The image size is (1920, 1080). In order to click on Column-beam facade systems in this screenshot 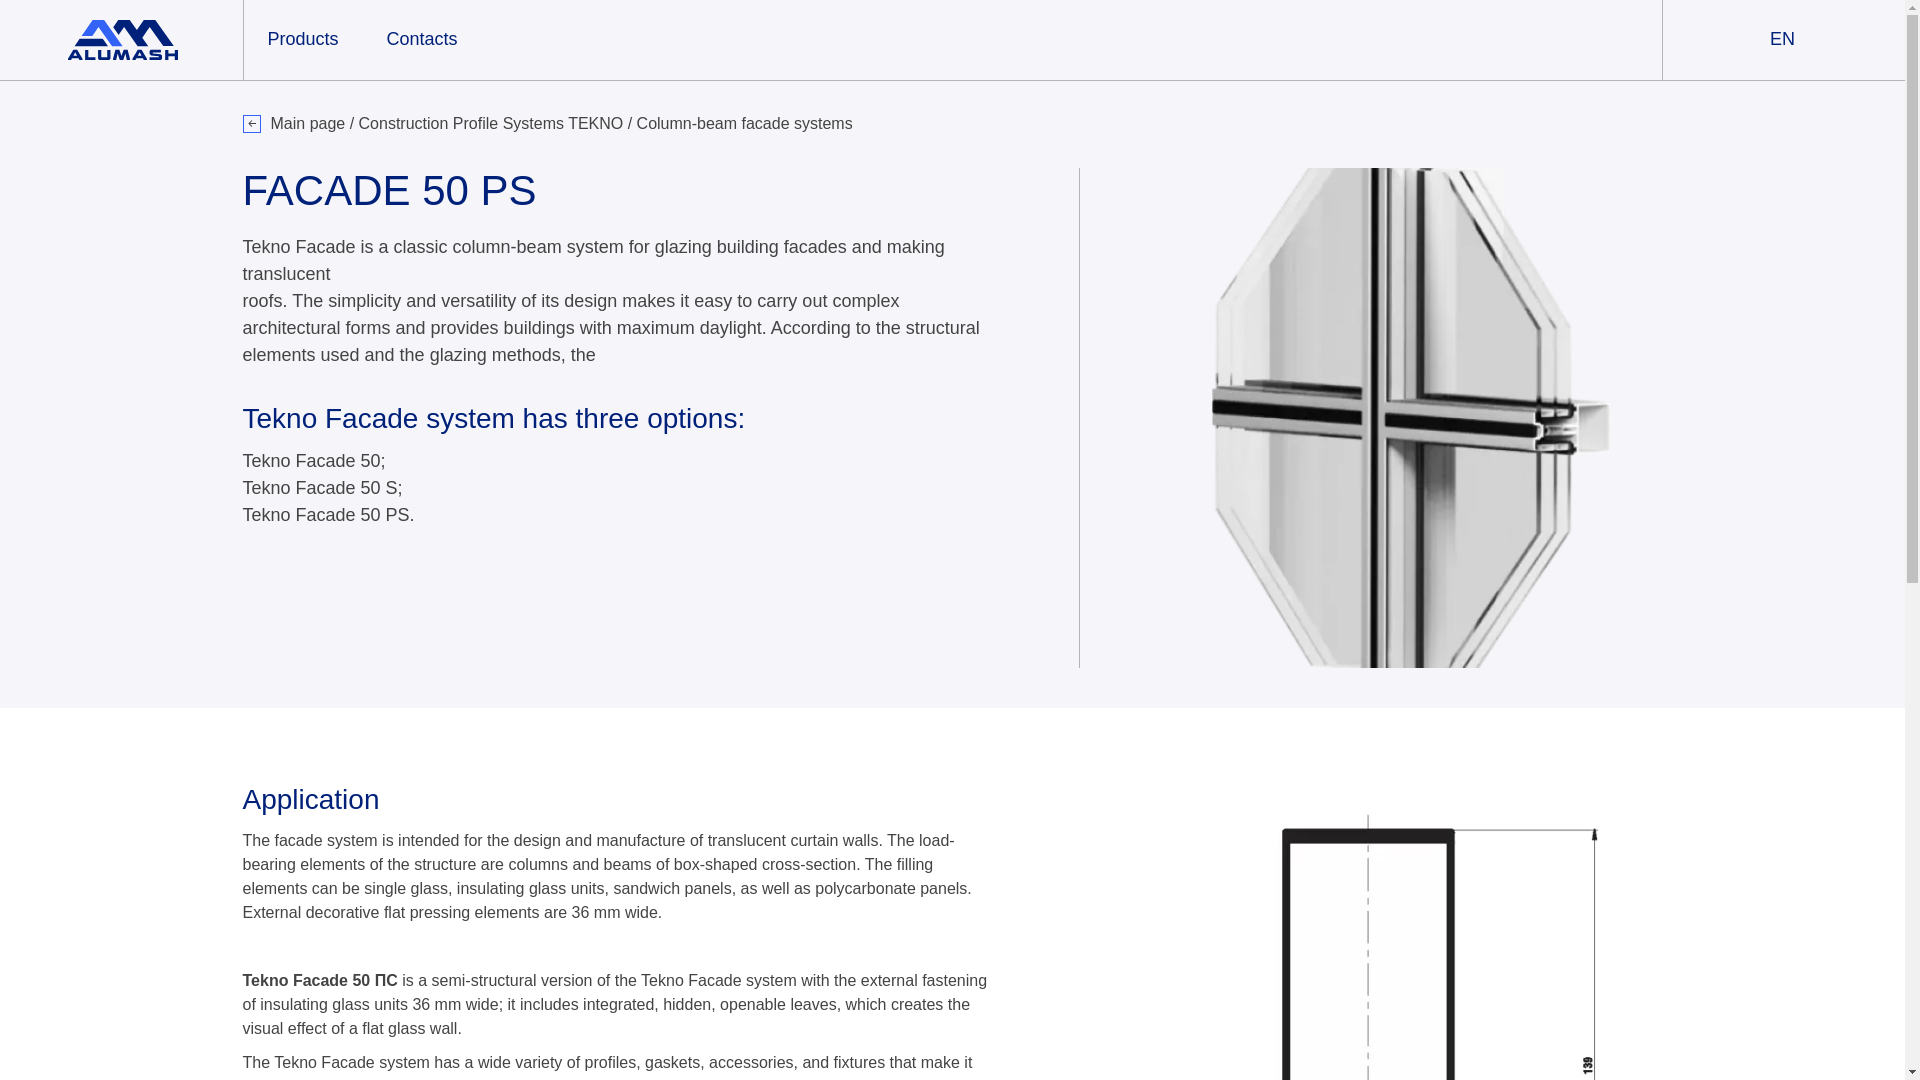, I will do `click(744, 122)`.